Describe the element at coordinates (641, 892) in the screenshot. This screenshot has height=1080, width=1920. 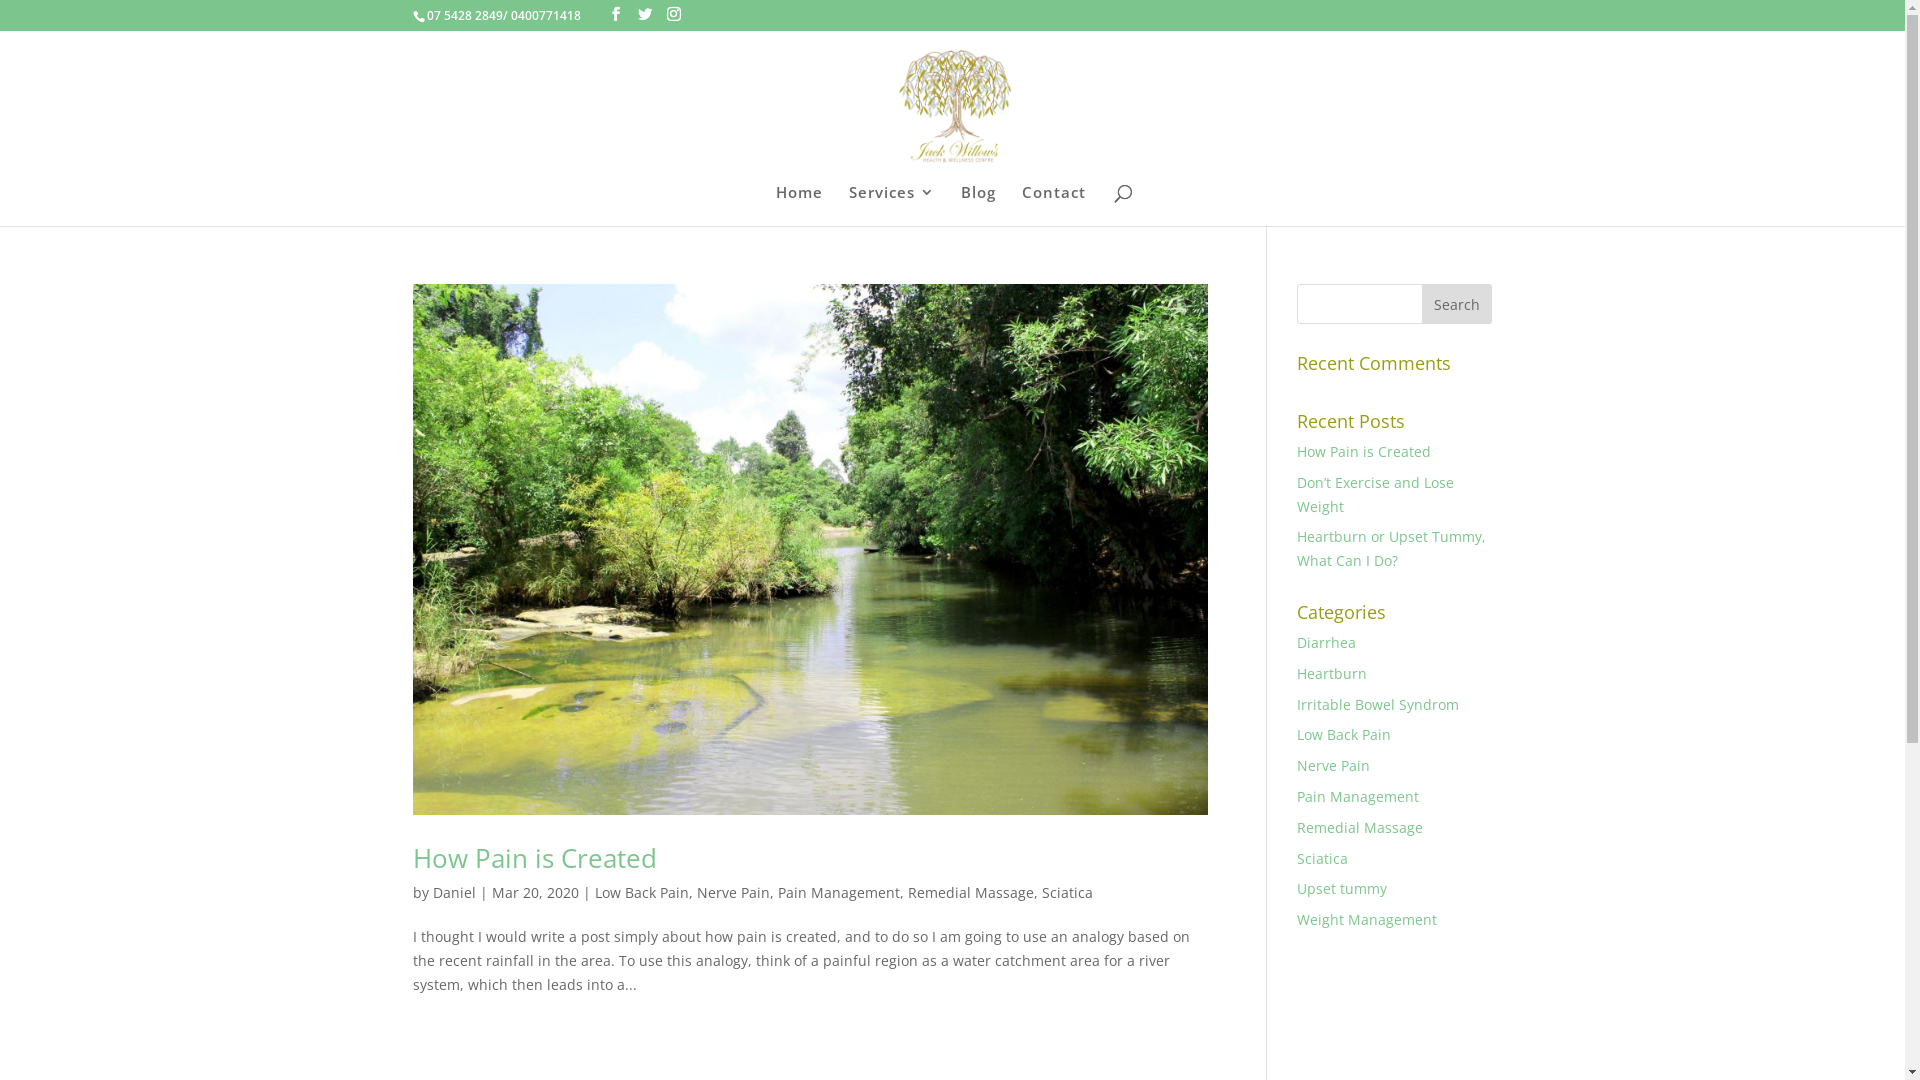
I see `Low Back Pain` at that location.